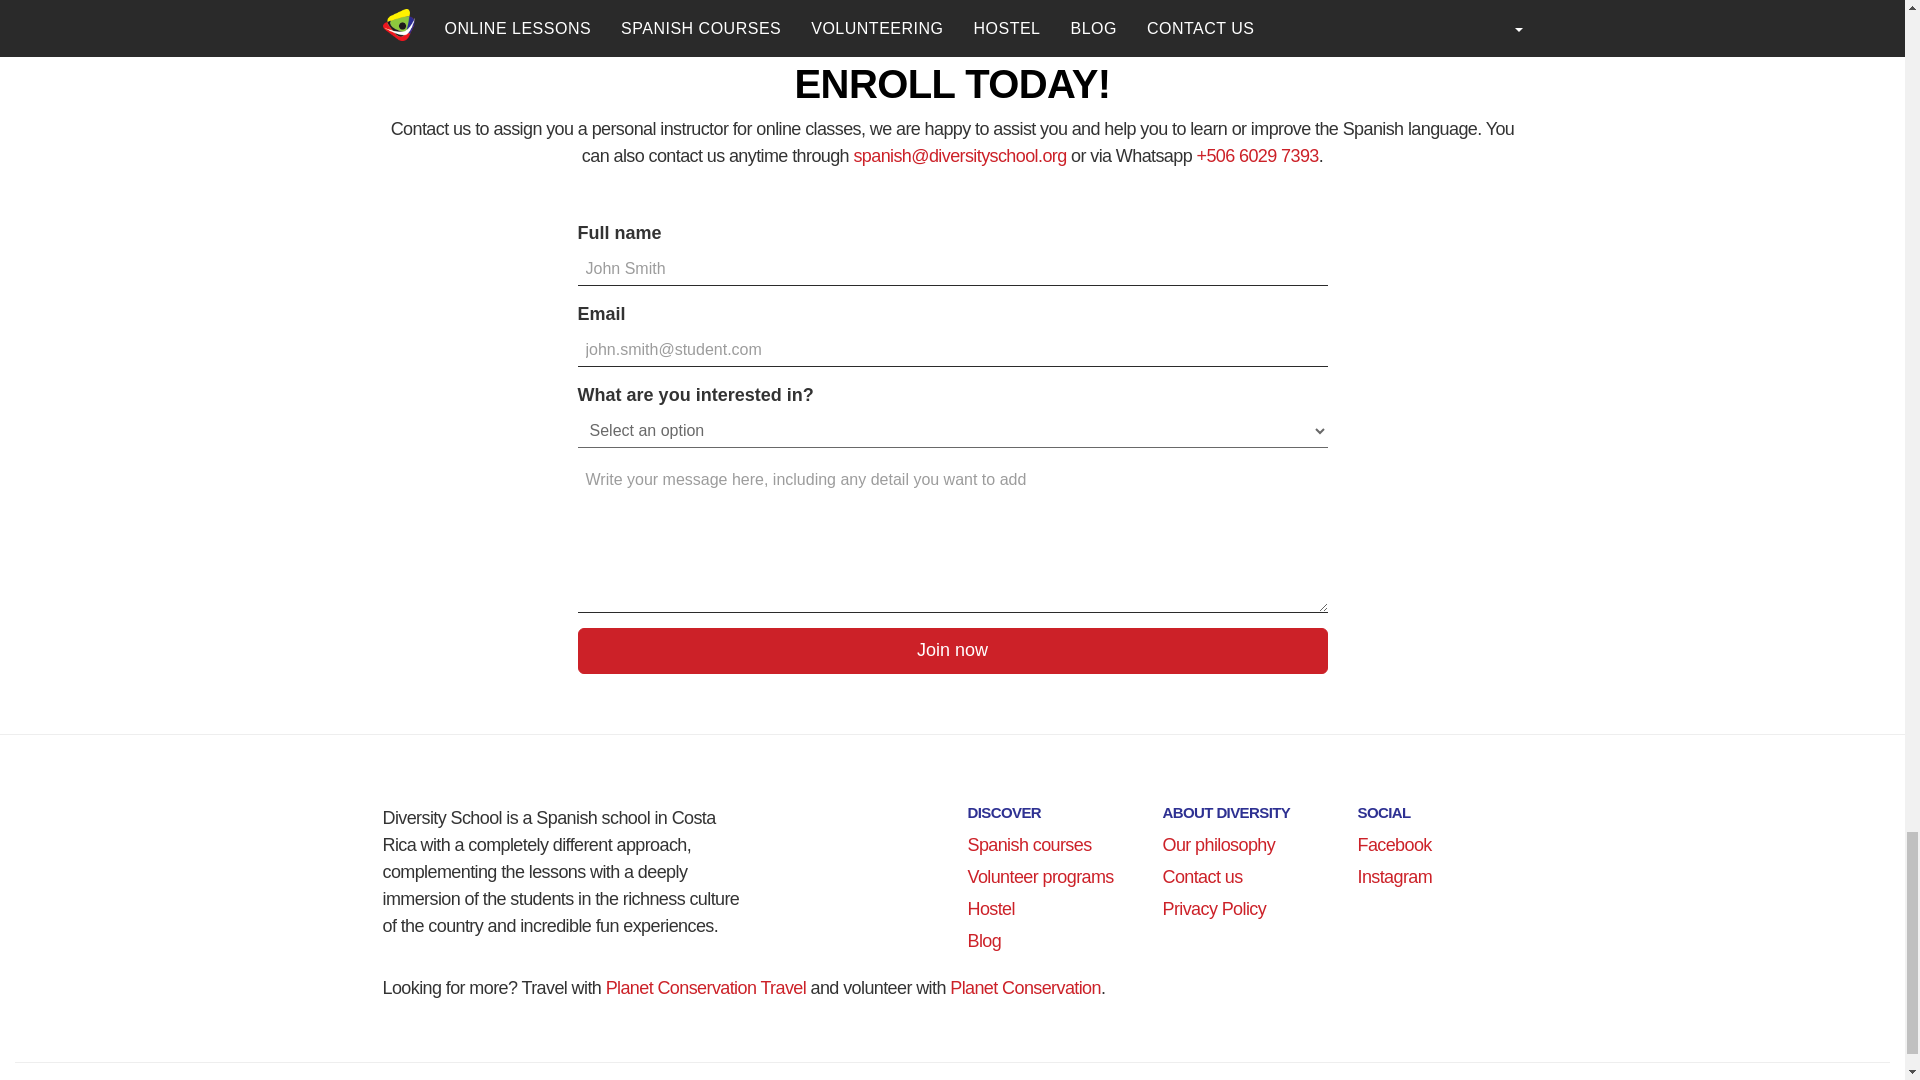 The image size is (1920, 1080). Describe the element at coordinates (952, 650) in the screenshot. I see `Join now` at that location.